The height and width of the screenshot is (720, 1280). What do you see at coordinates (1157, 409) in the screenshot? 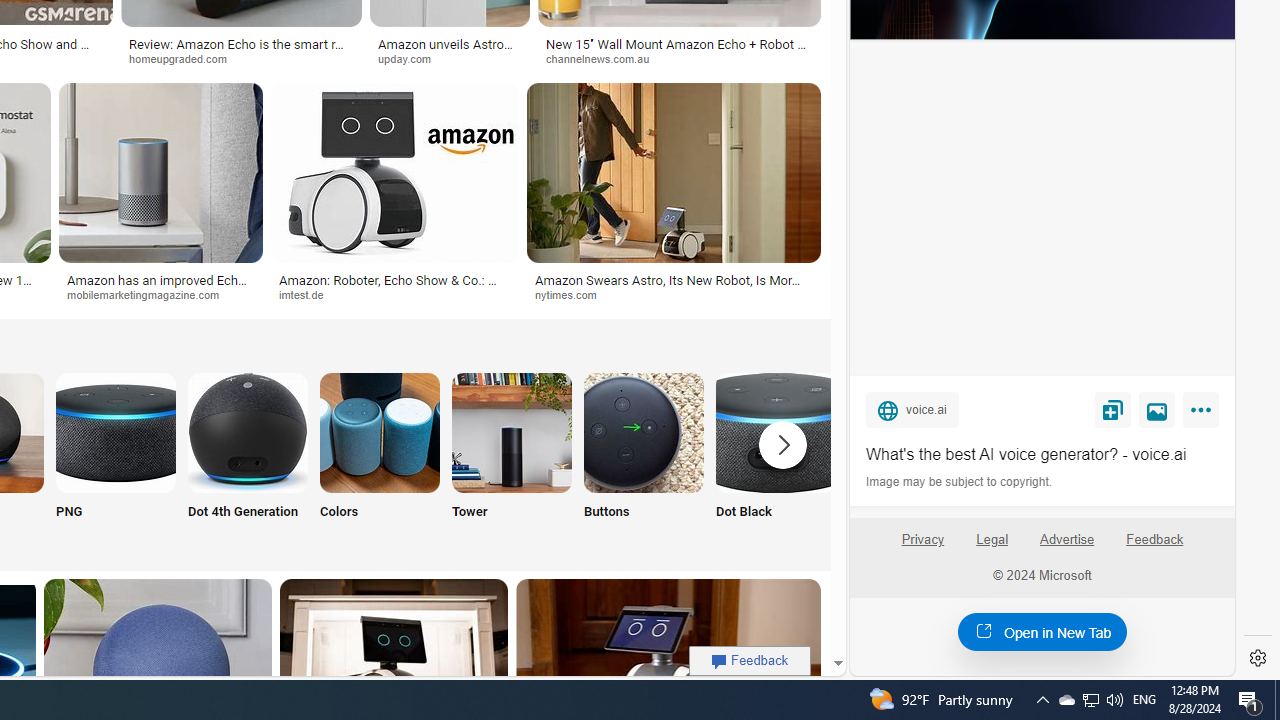
I see `View image` at bounding box center [1157, 409].